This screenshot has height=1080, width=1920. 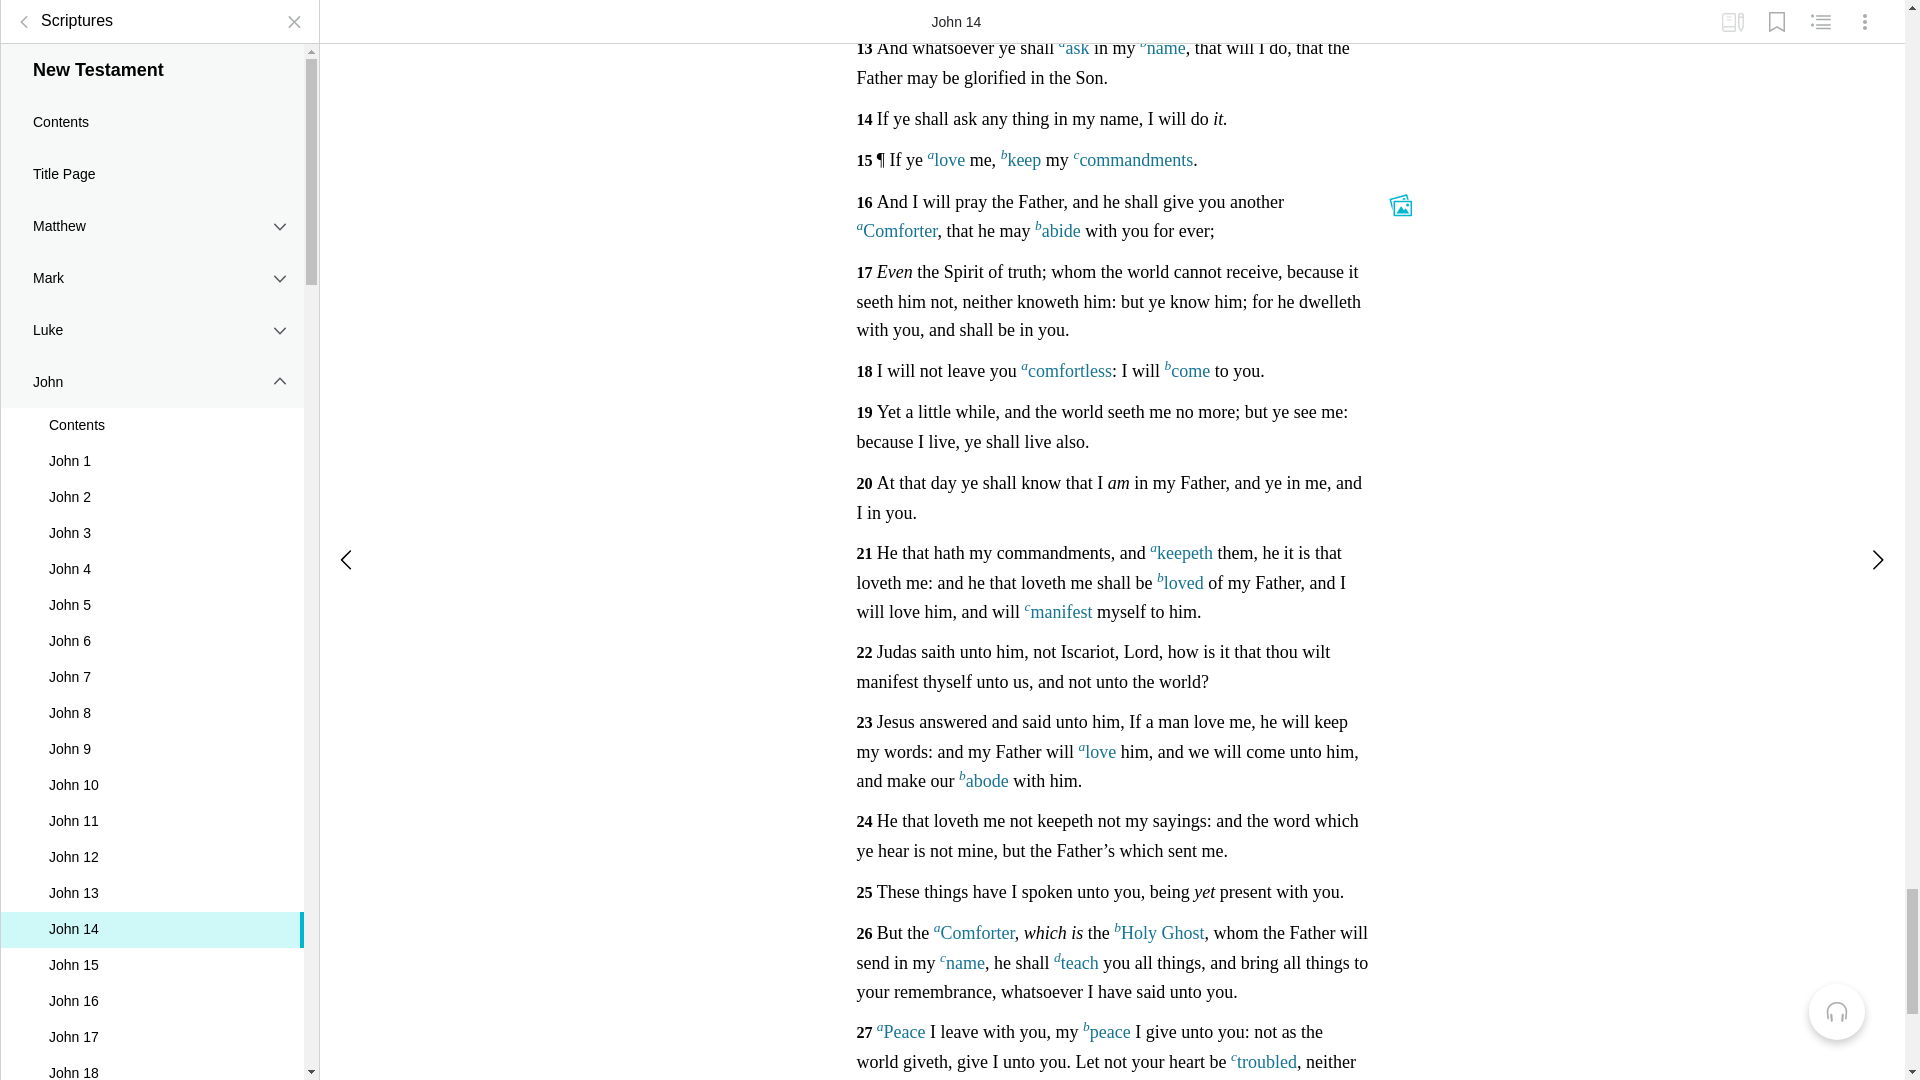 What do you see at coordinates (152, 494) in the screenshot?
I see `Colossians` at bounding box center [152, 494].